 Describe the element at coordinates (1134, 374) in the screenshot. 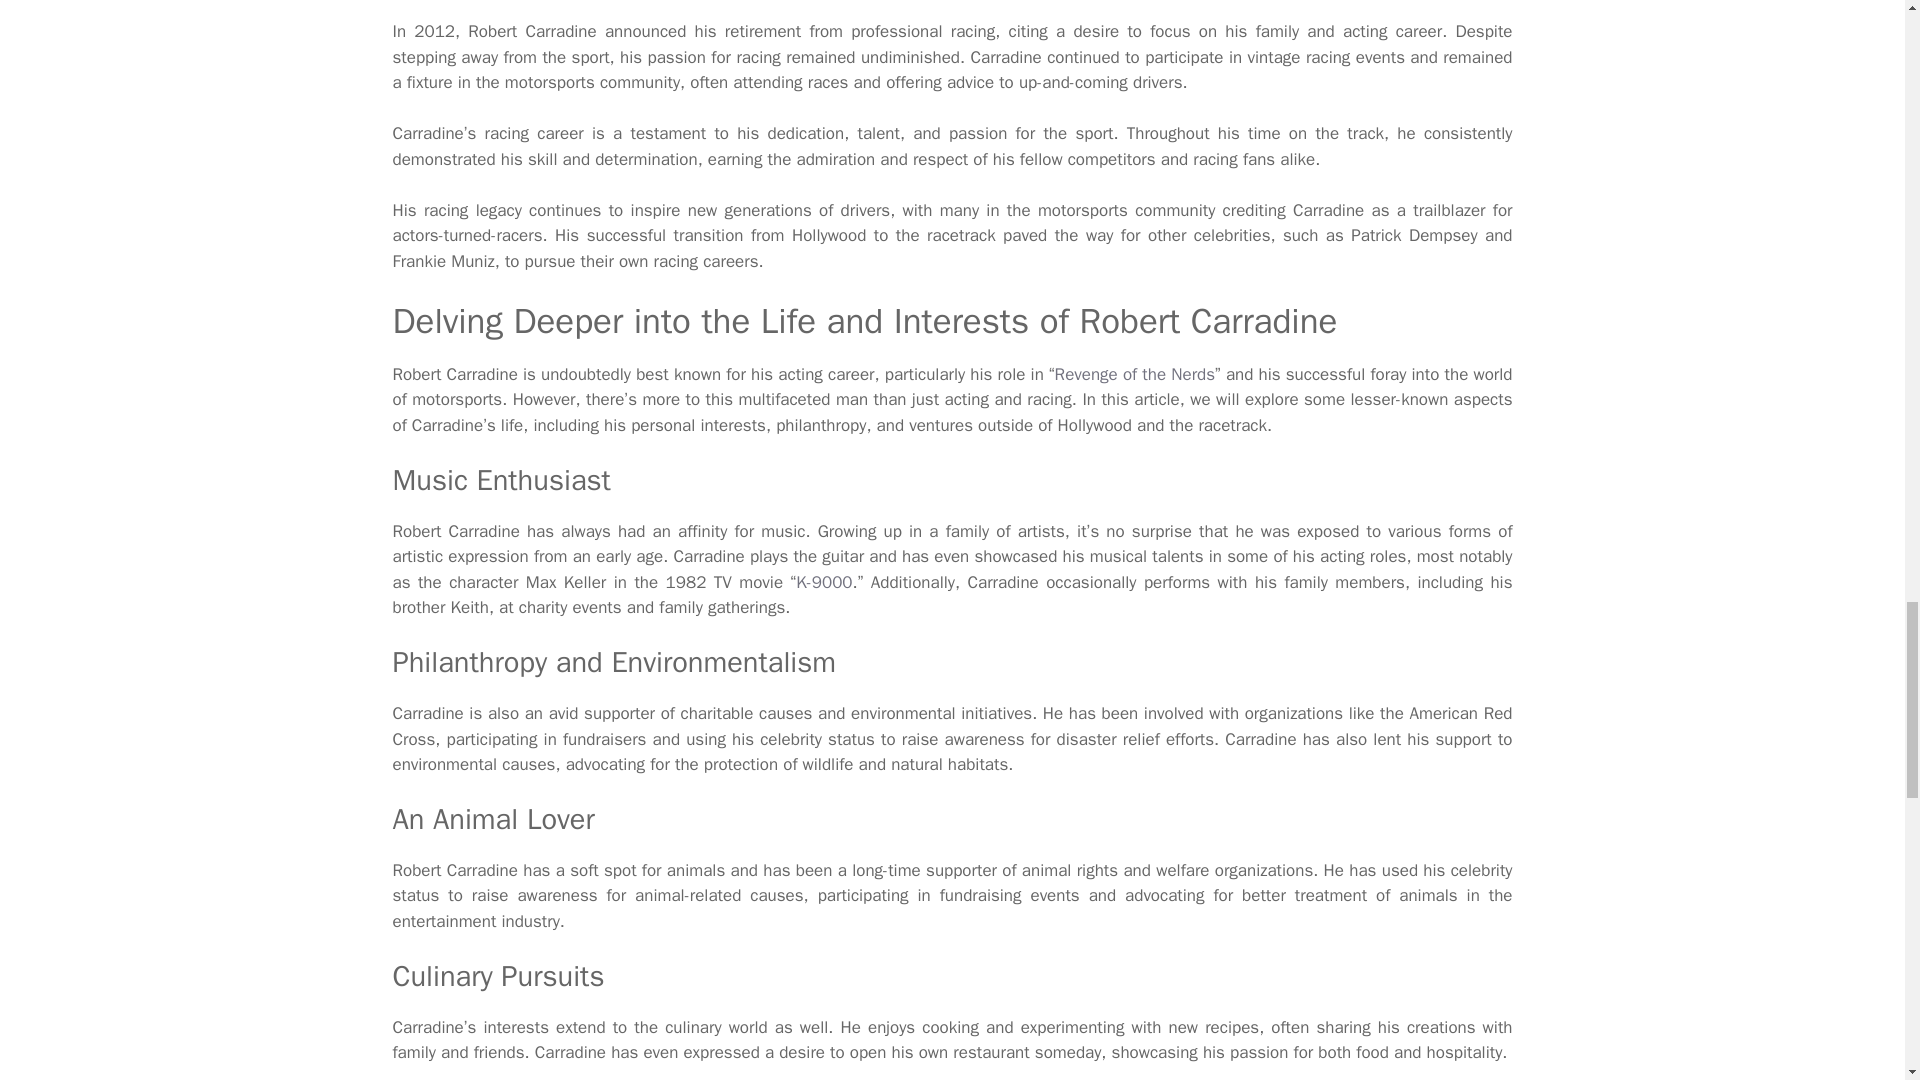

I see `Revenge of the Nerds` at that location.